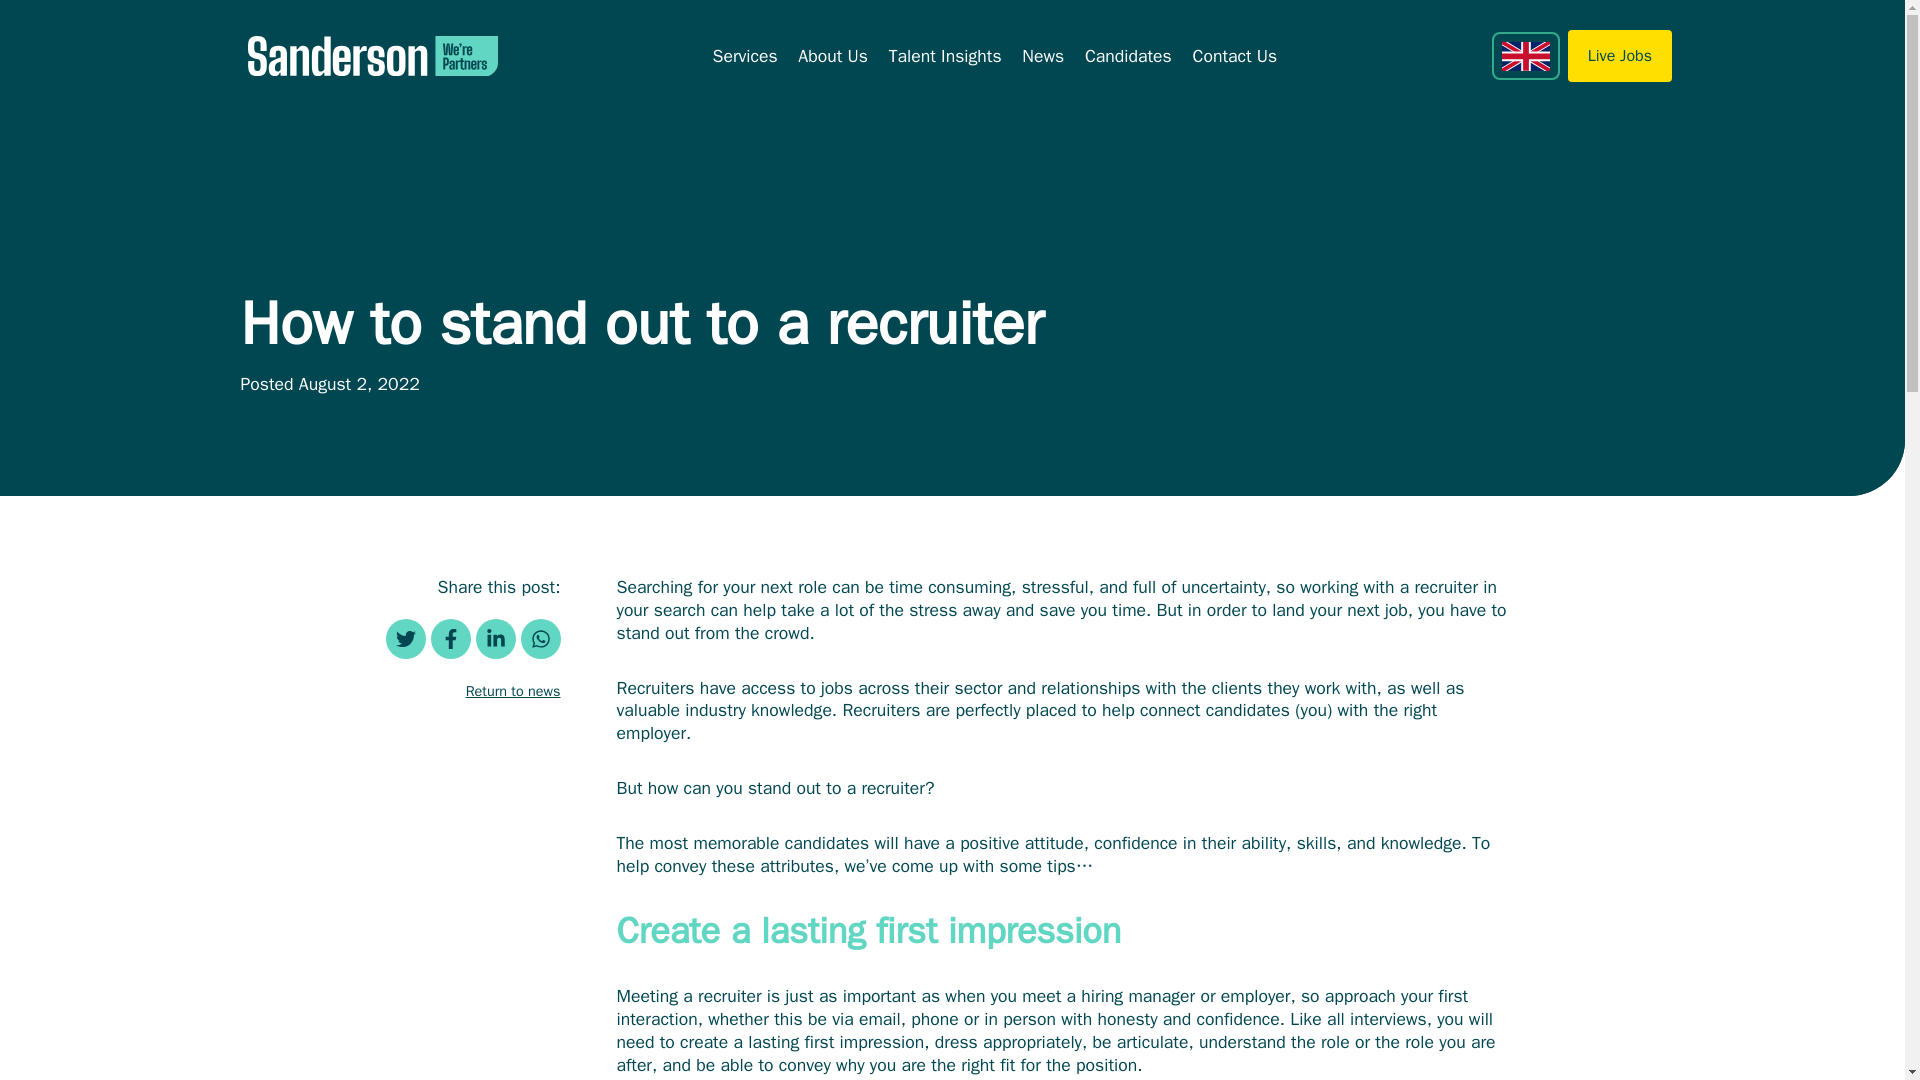 Image resolution: width=1920 pixels, height=1080 pixels. I want to click on Live Jobs, so click(1620, 56).